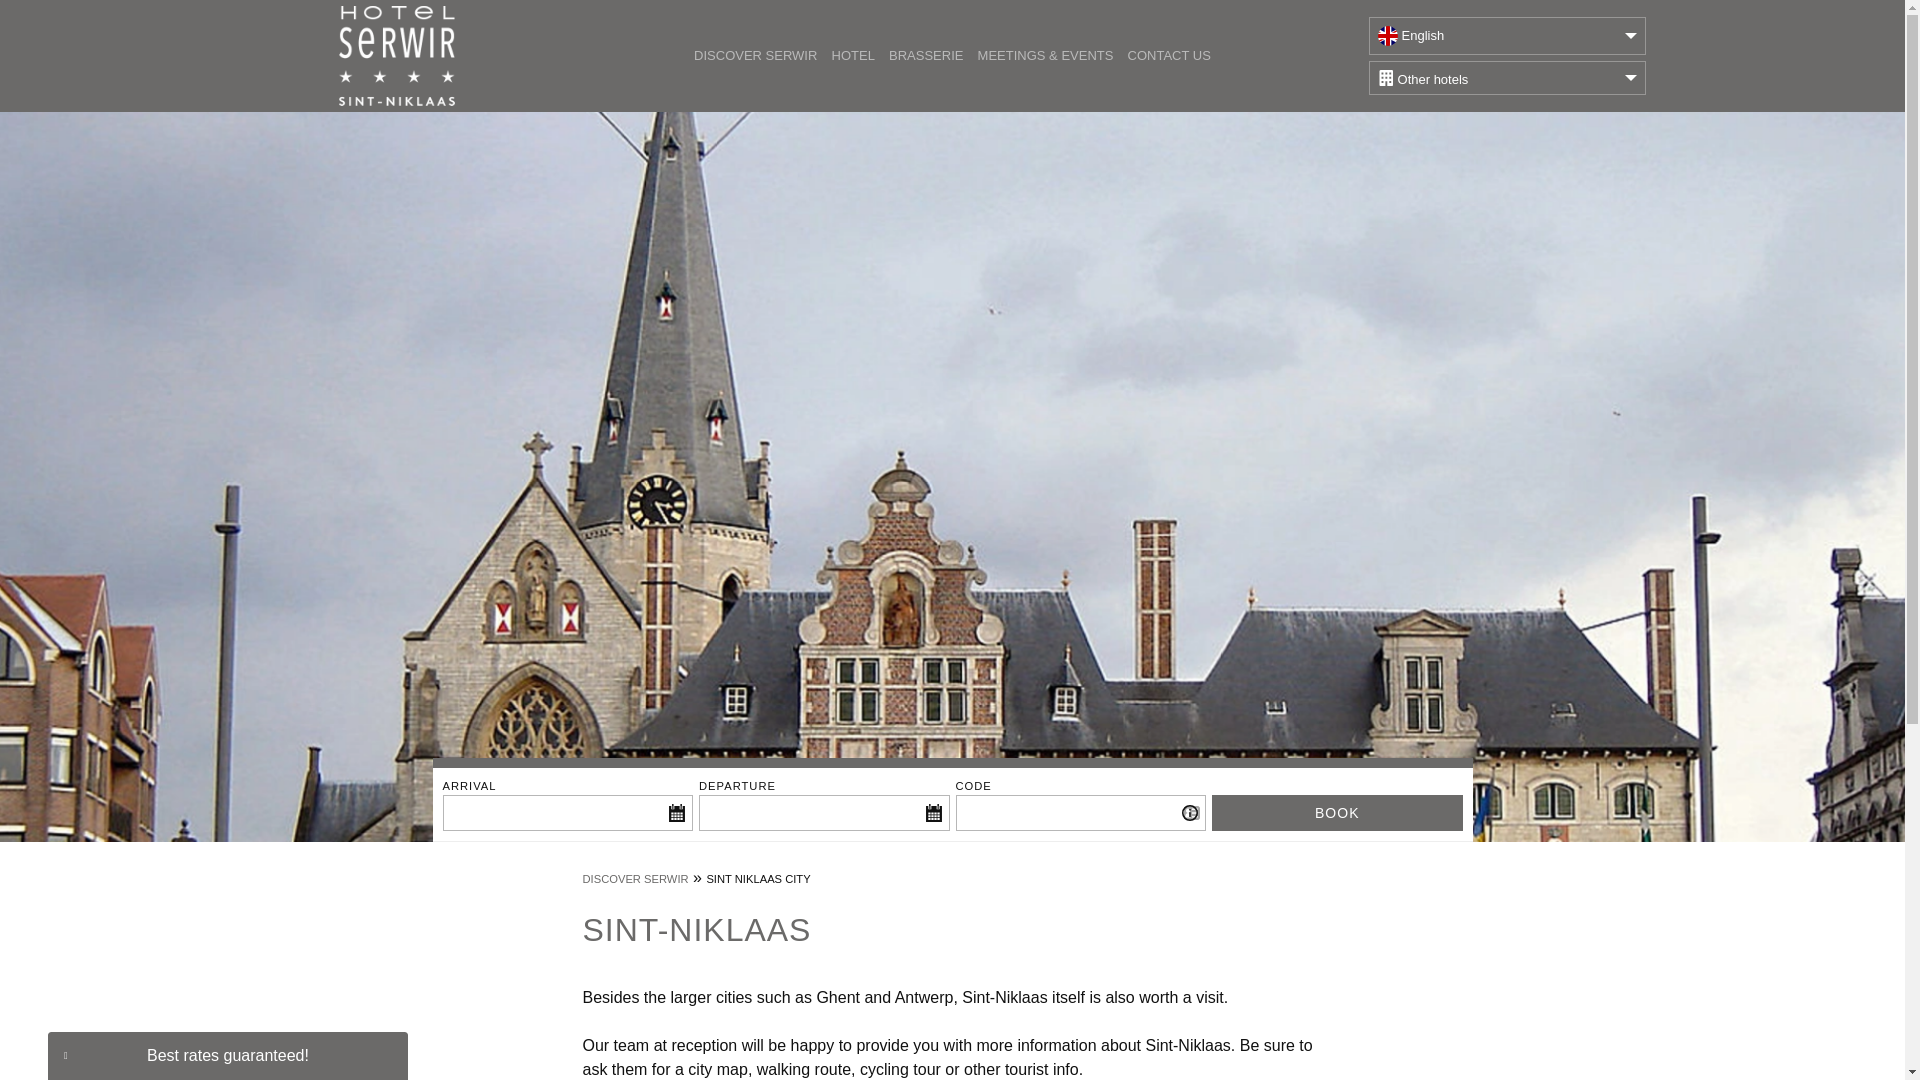 This screenshot has height=1080, width=1920. What do you see at coordinates (228, 1056) in the screenshot?
I see `Best rates guaranteed!` at bounding box center [228, 1056].